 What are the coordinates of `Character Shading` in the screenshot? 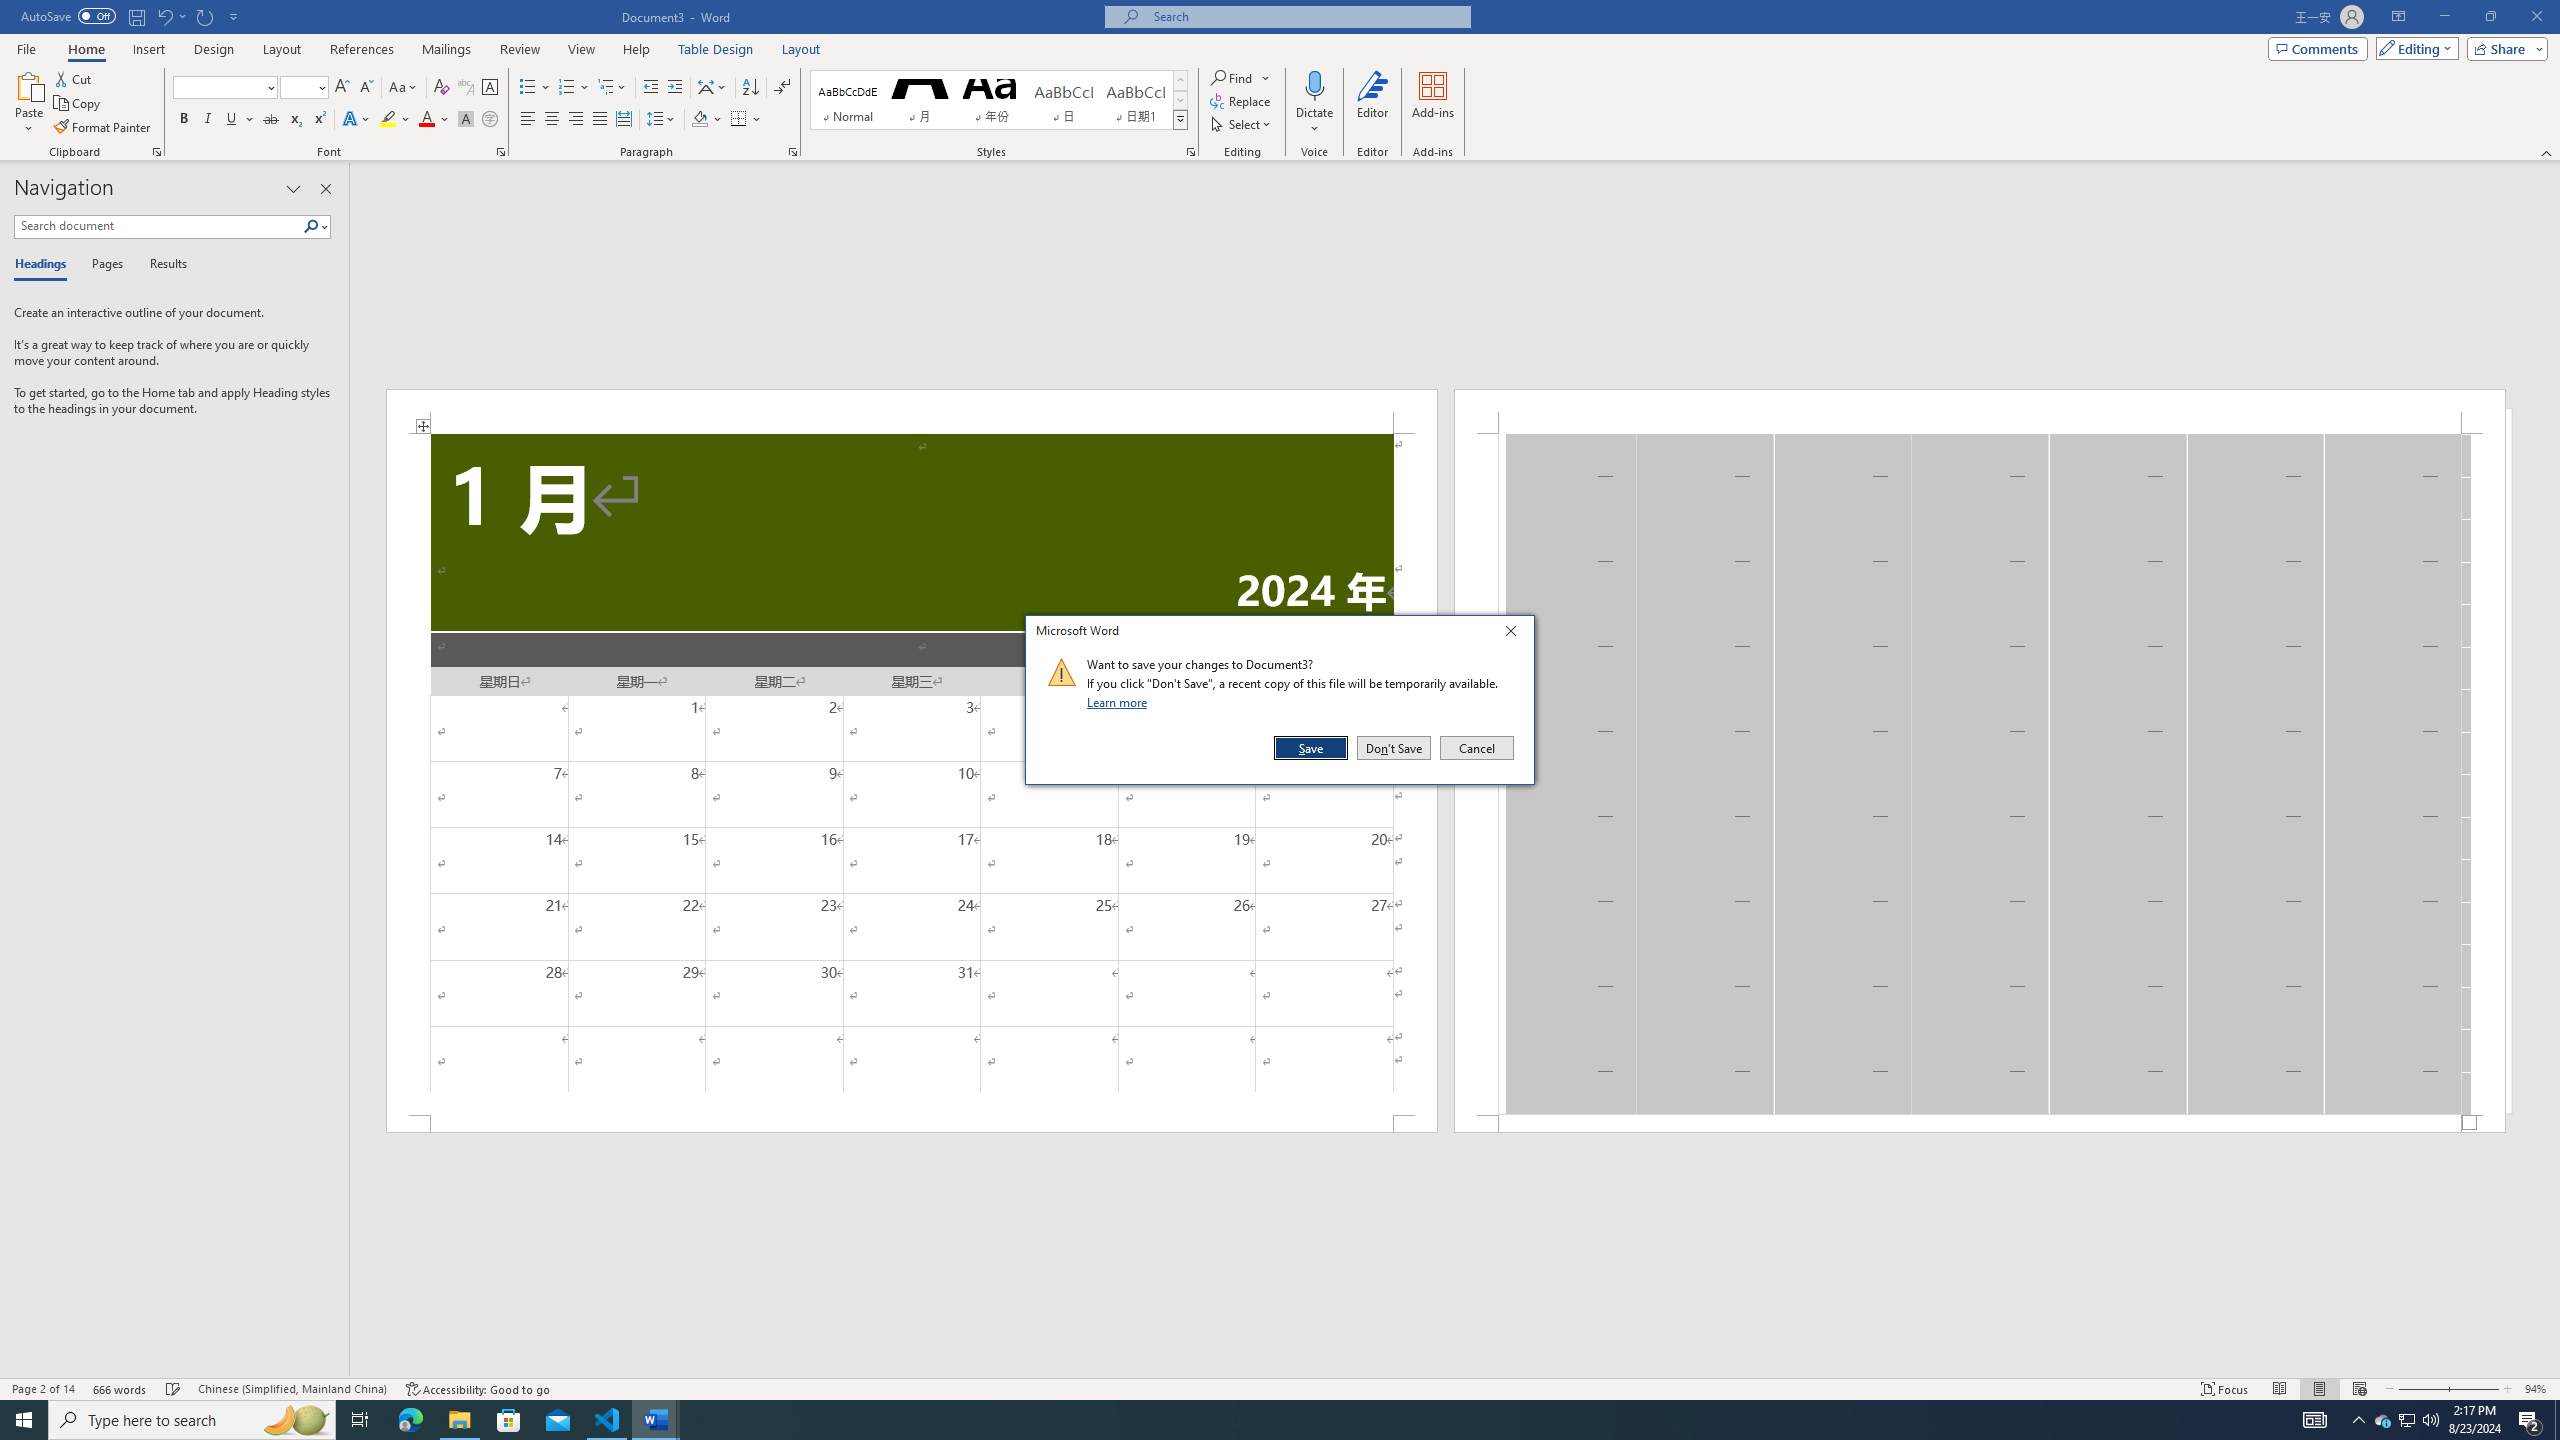 It's located at (466, 120).